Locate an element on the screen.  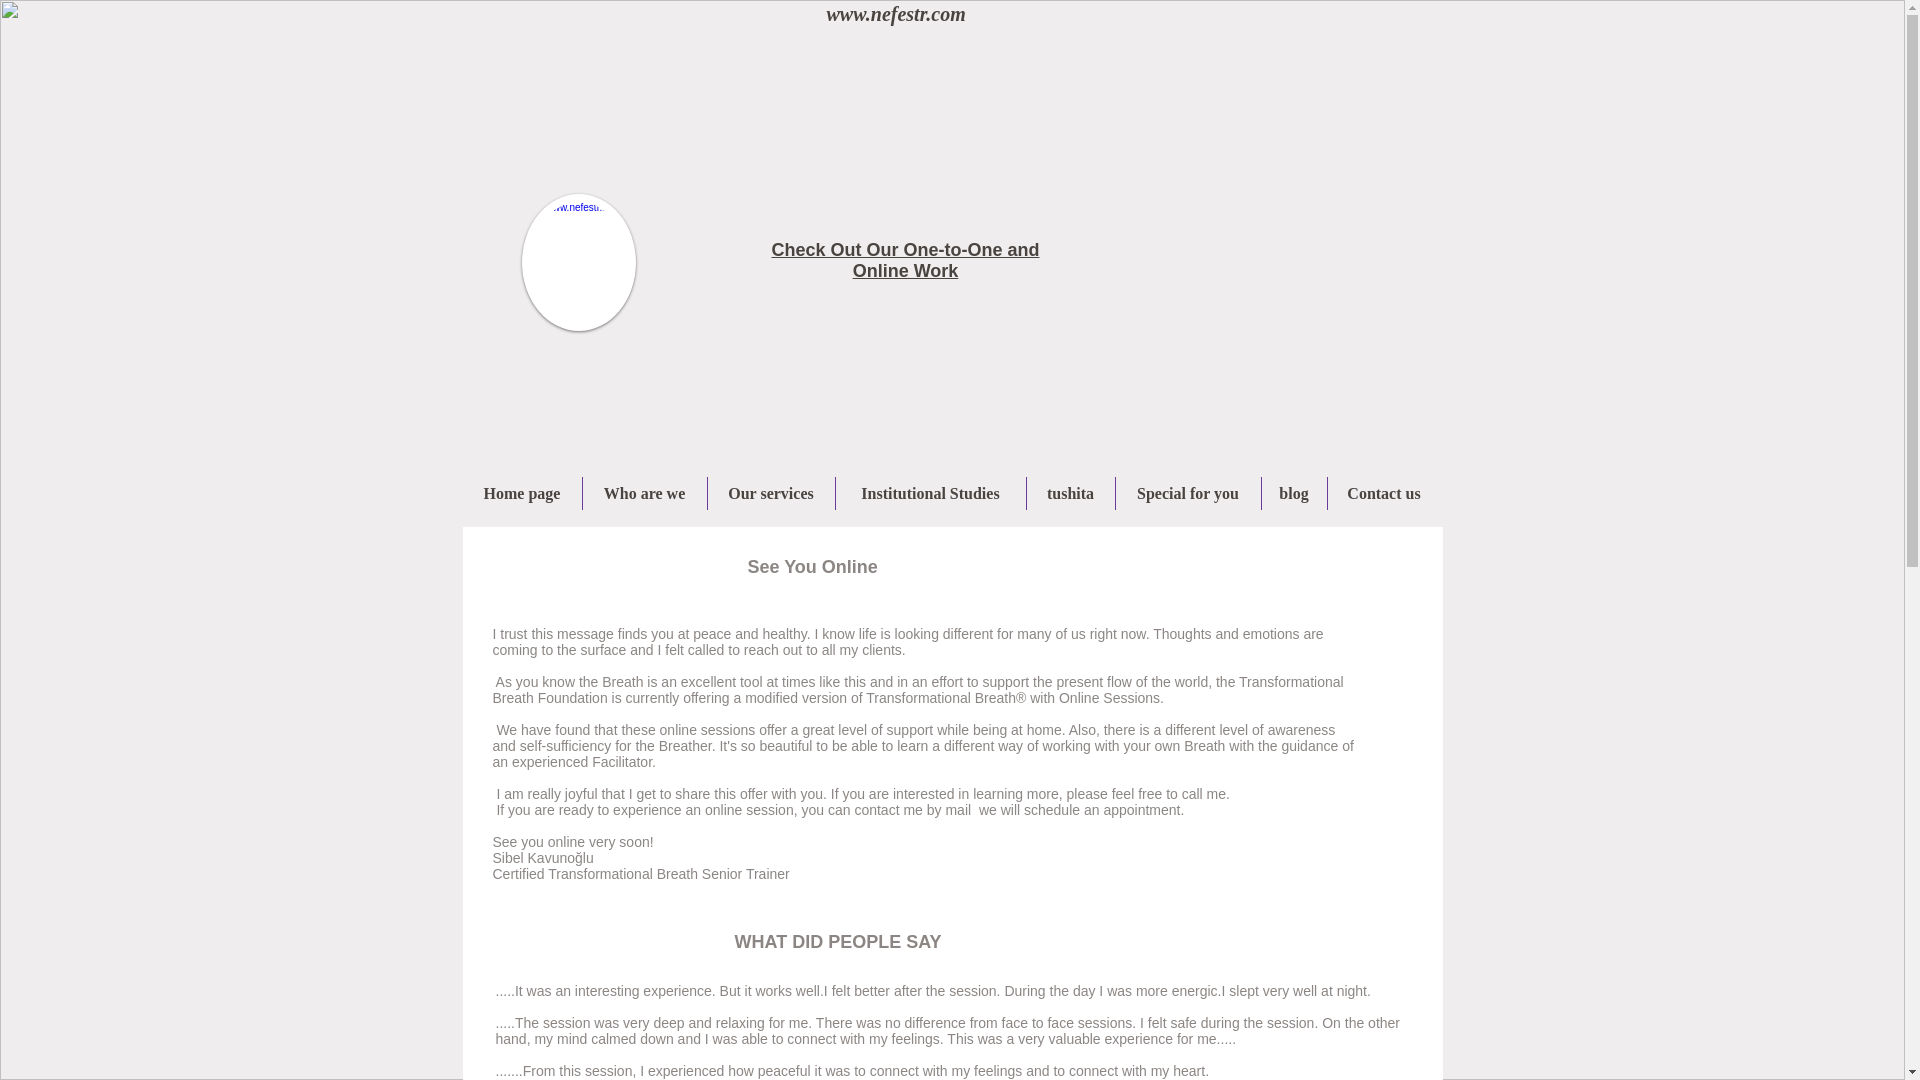
tushita is located at coordinates (1069, 493).